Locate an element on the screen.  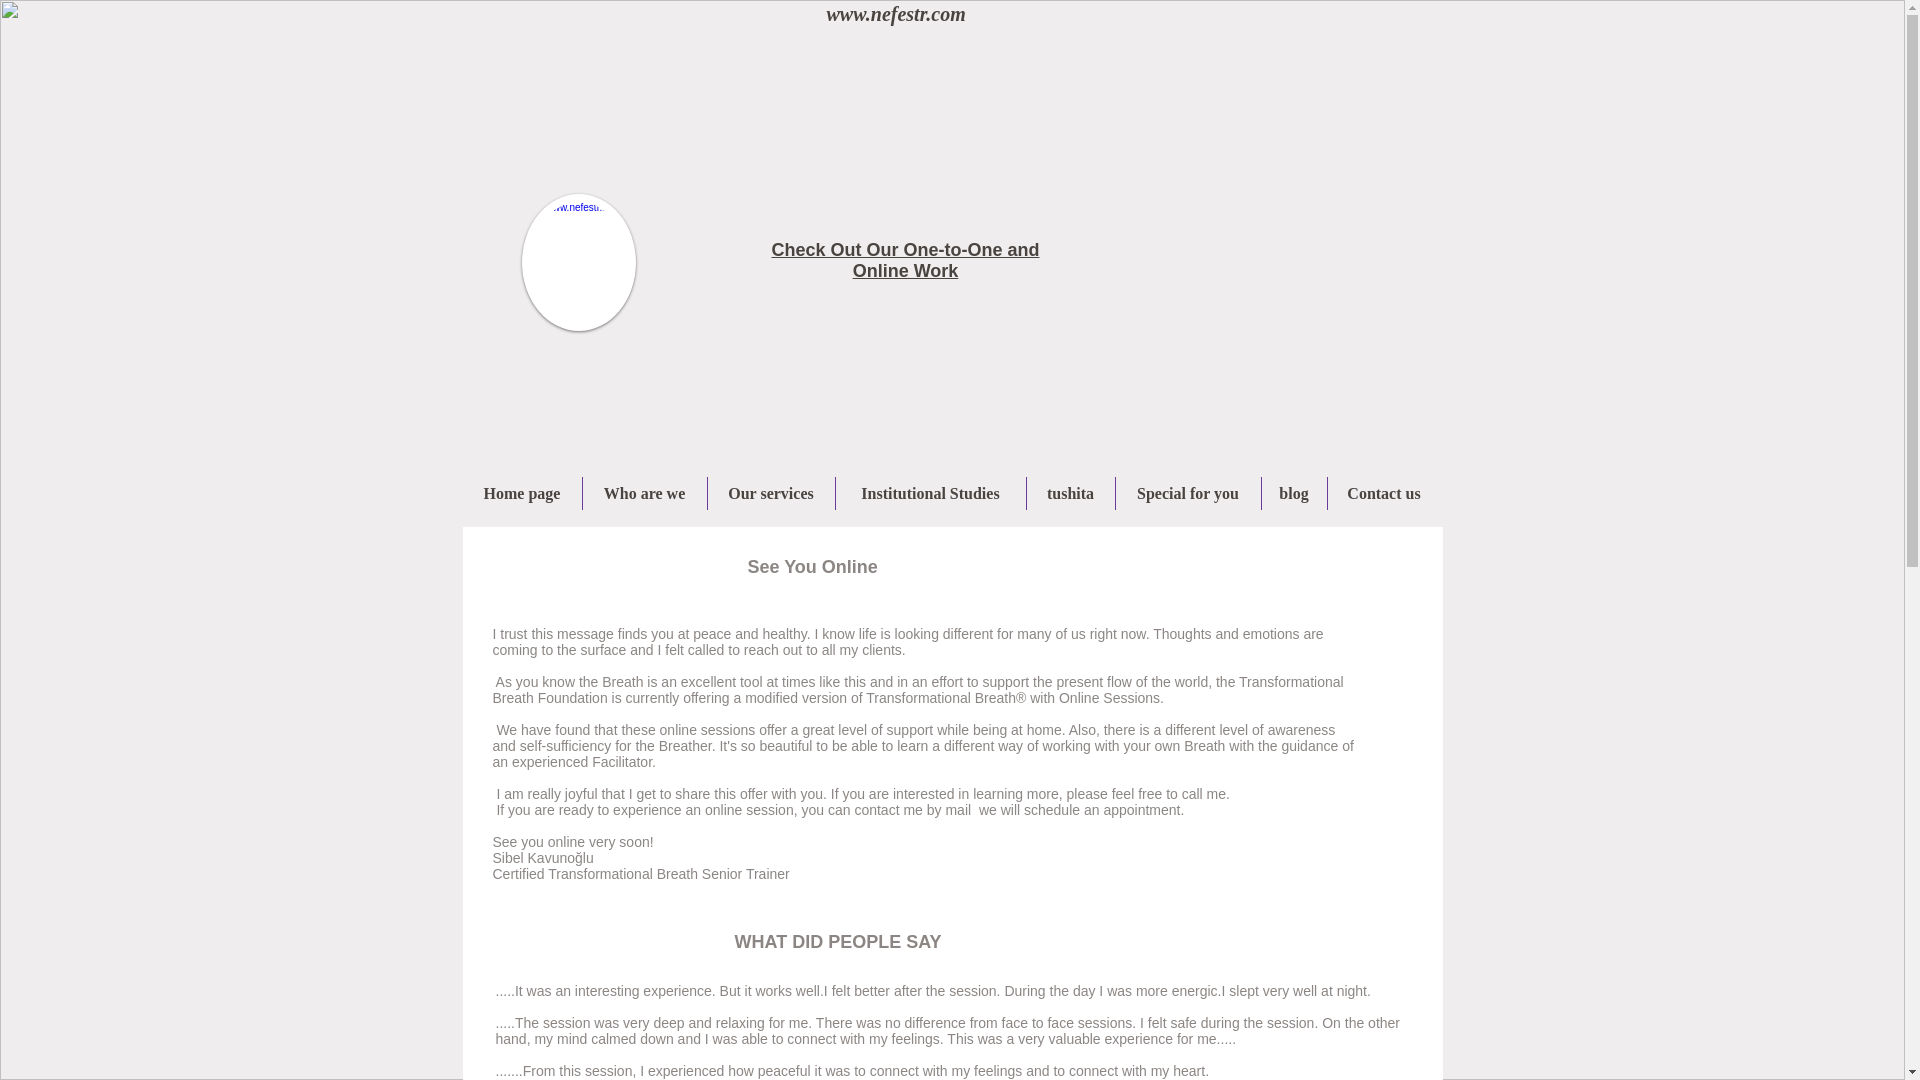
tushita is located at coordinates (1069, 493).